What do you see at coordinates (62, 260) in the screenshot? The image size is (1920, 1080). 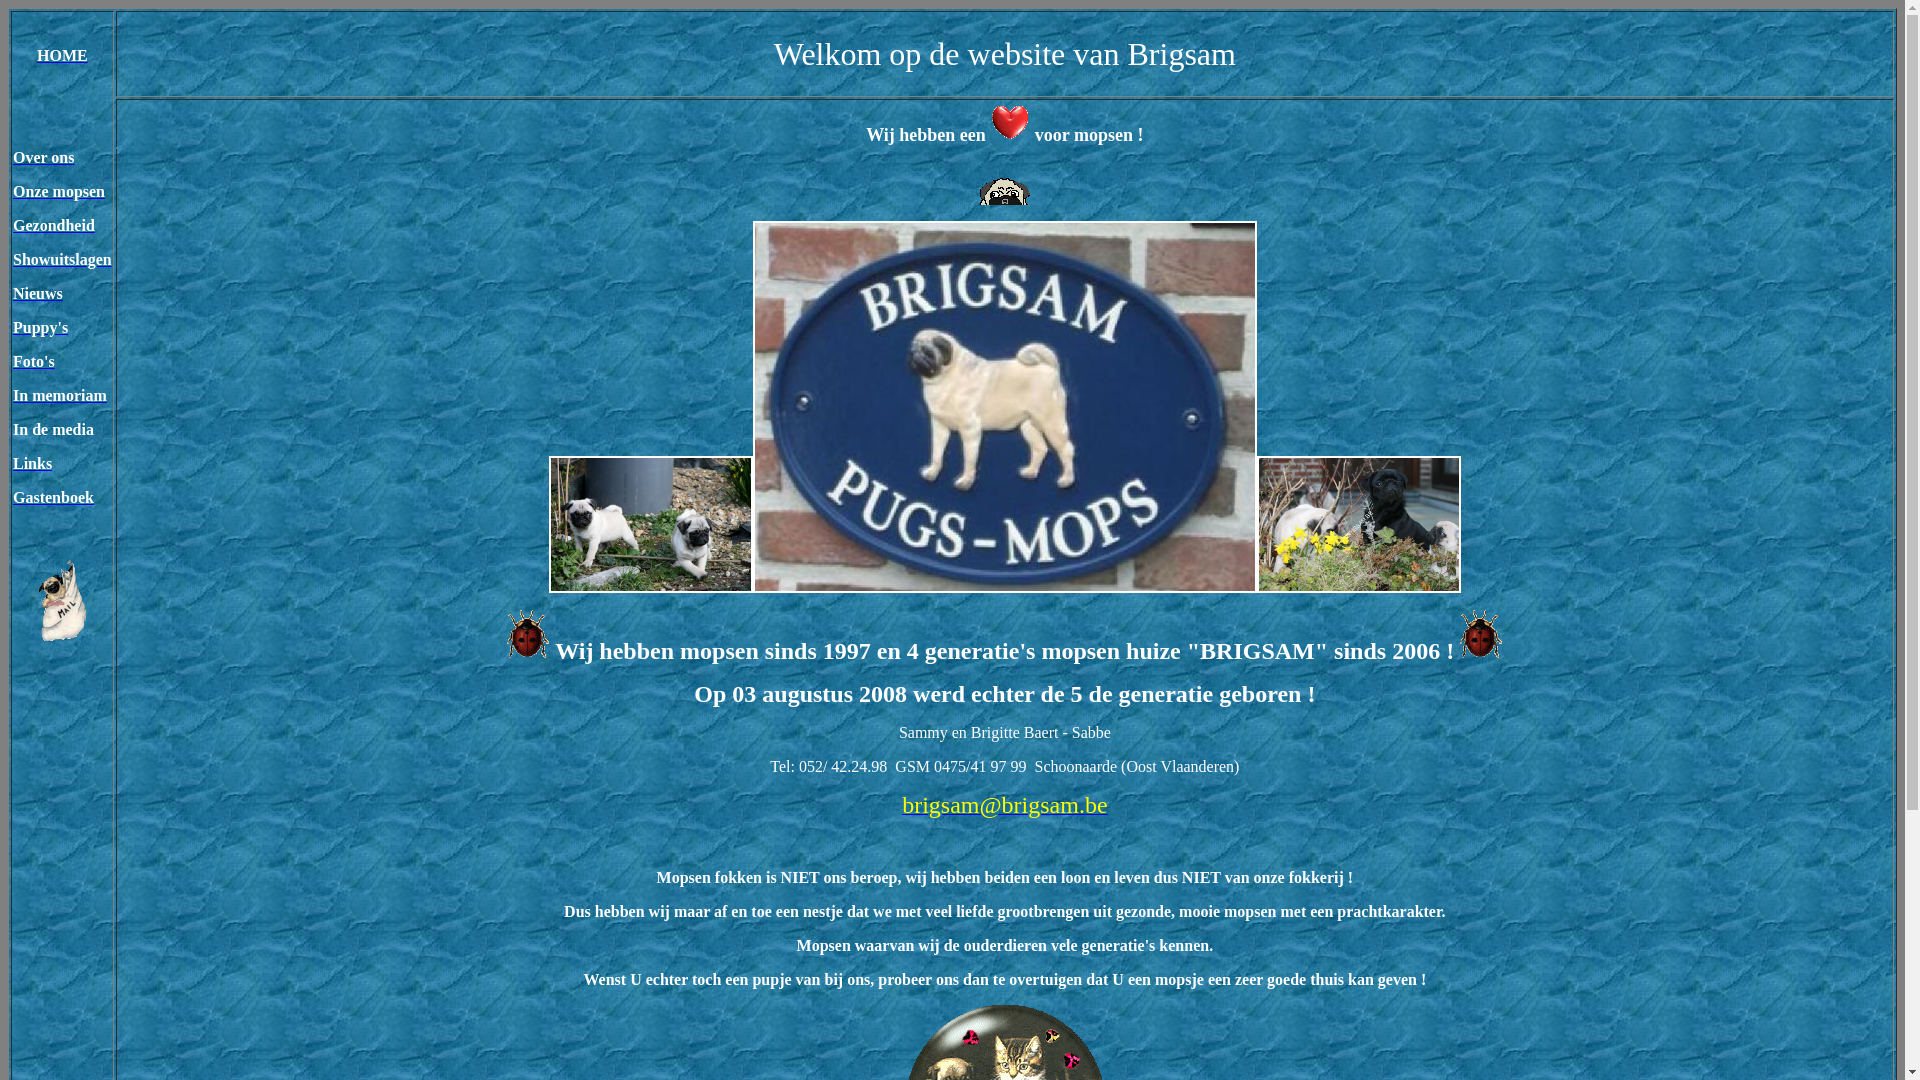 I see `Showuitslagen` at bounding box center [62, 260].